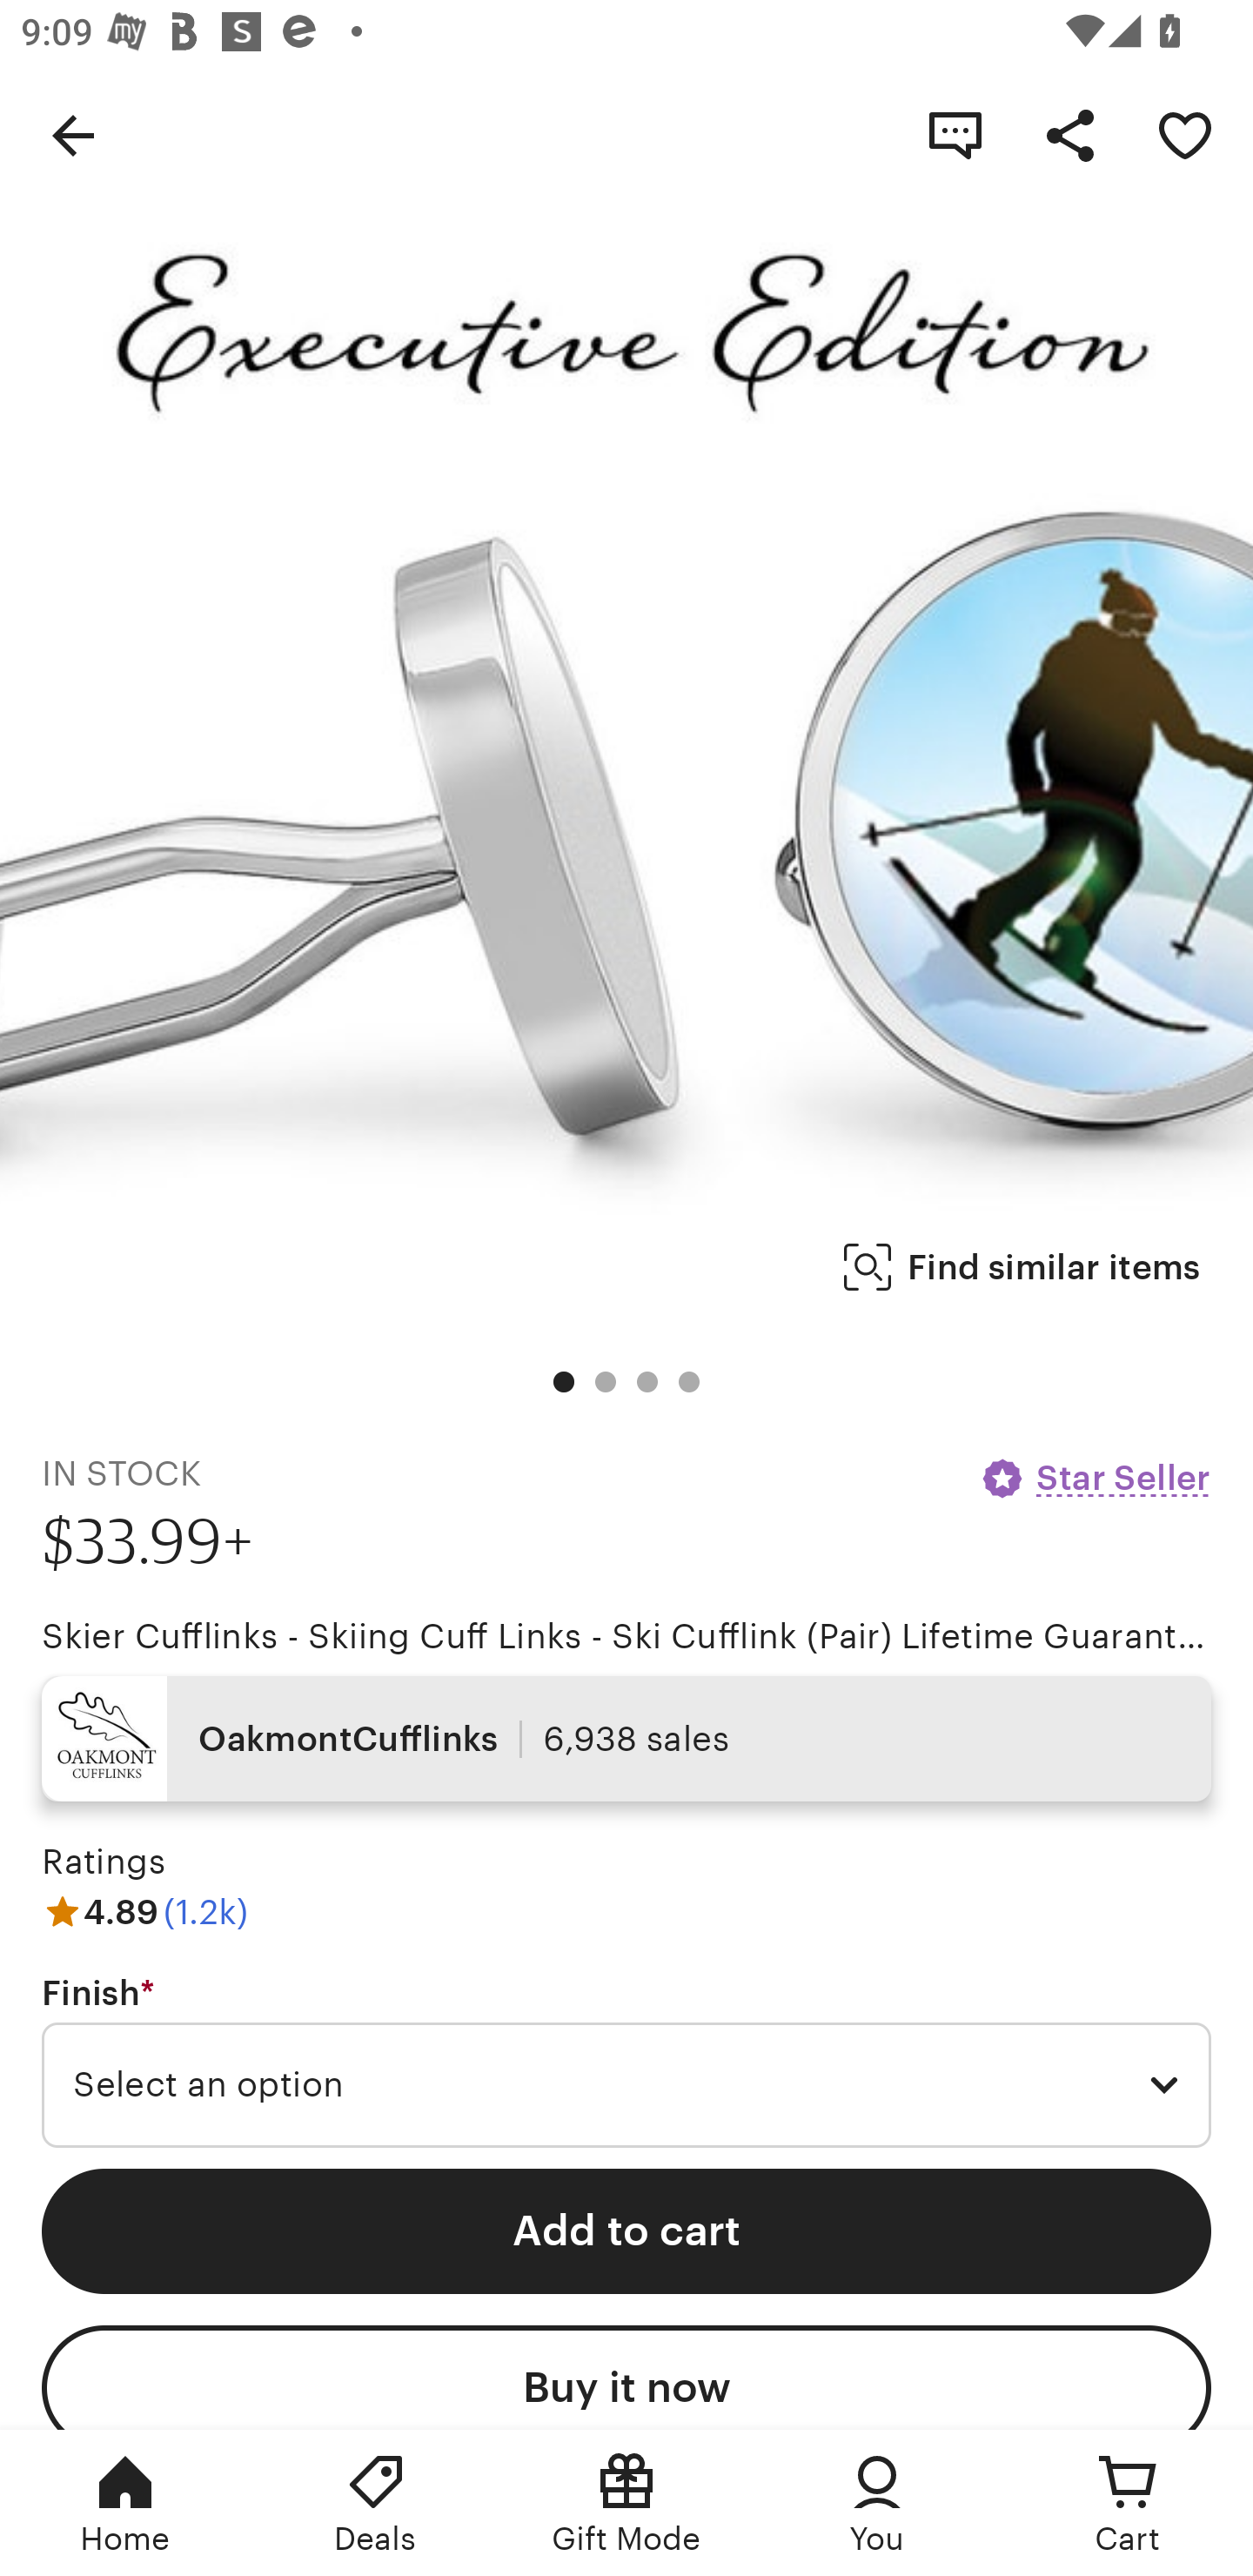  What do you see at coordinates (73, 134) in the screenshot?
I see `Navigate up` at bounding box center [73, 134].